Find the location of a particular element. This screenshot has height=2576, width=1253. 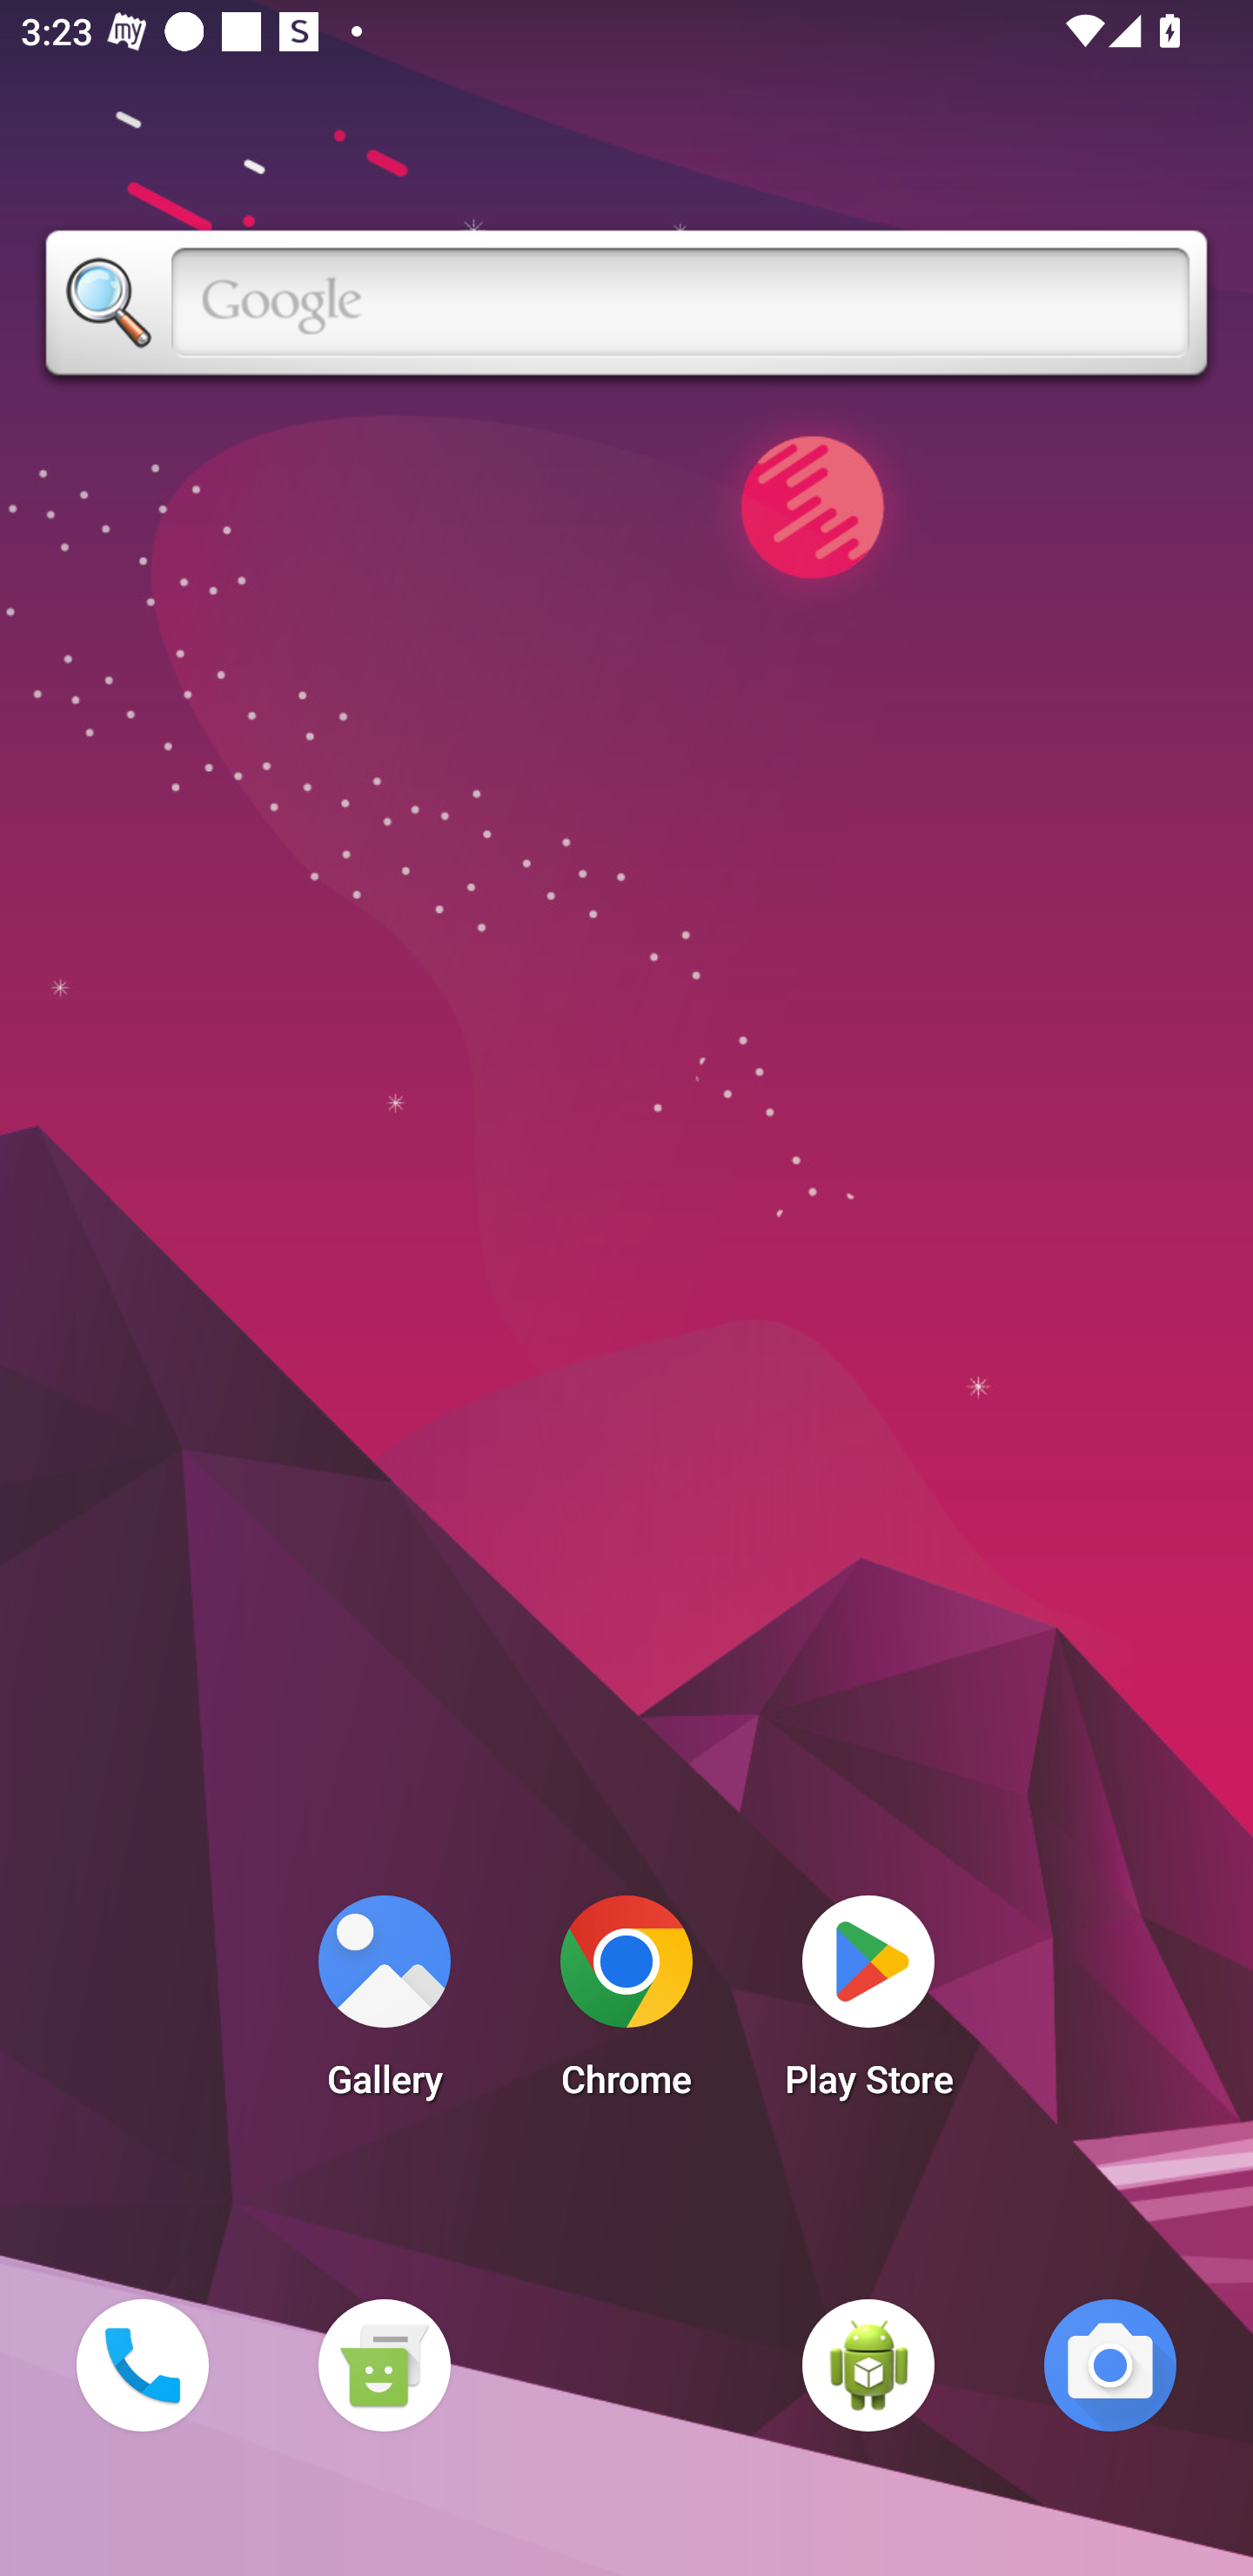

Camera is located at coordinates (1110, 2365).